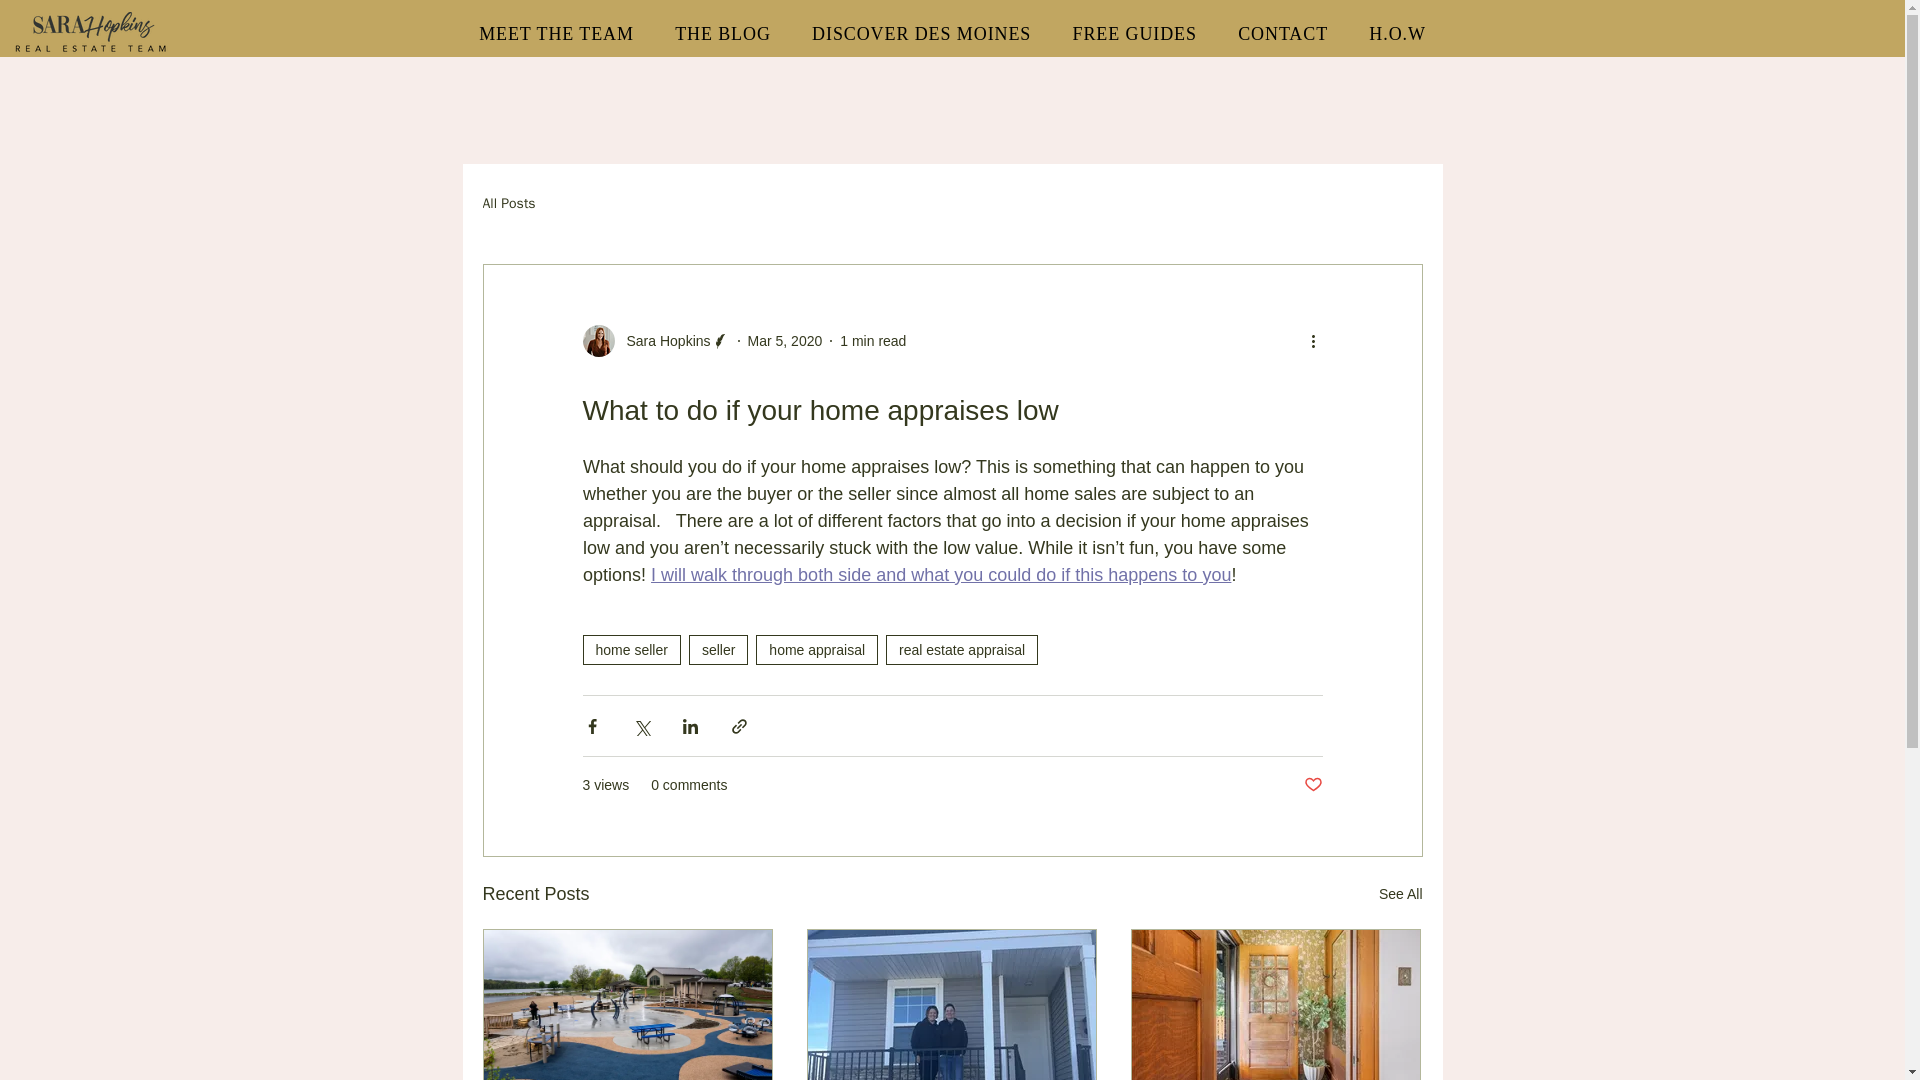 This screenshot has width=1920, height=1080. Describe the element at coordinates (962, 650) in the screenshot. I see `real estate appraisal` at that location.